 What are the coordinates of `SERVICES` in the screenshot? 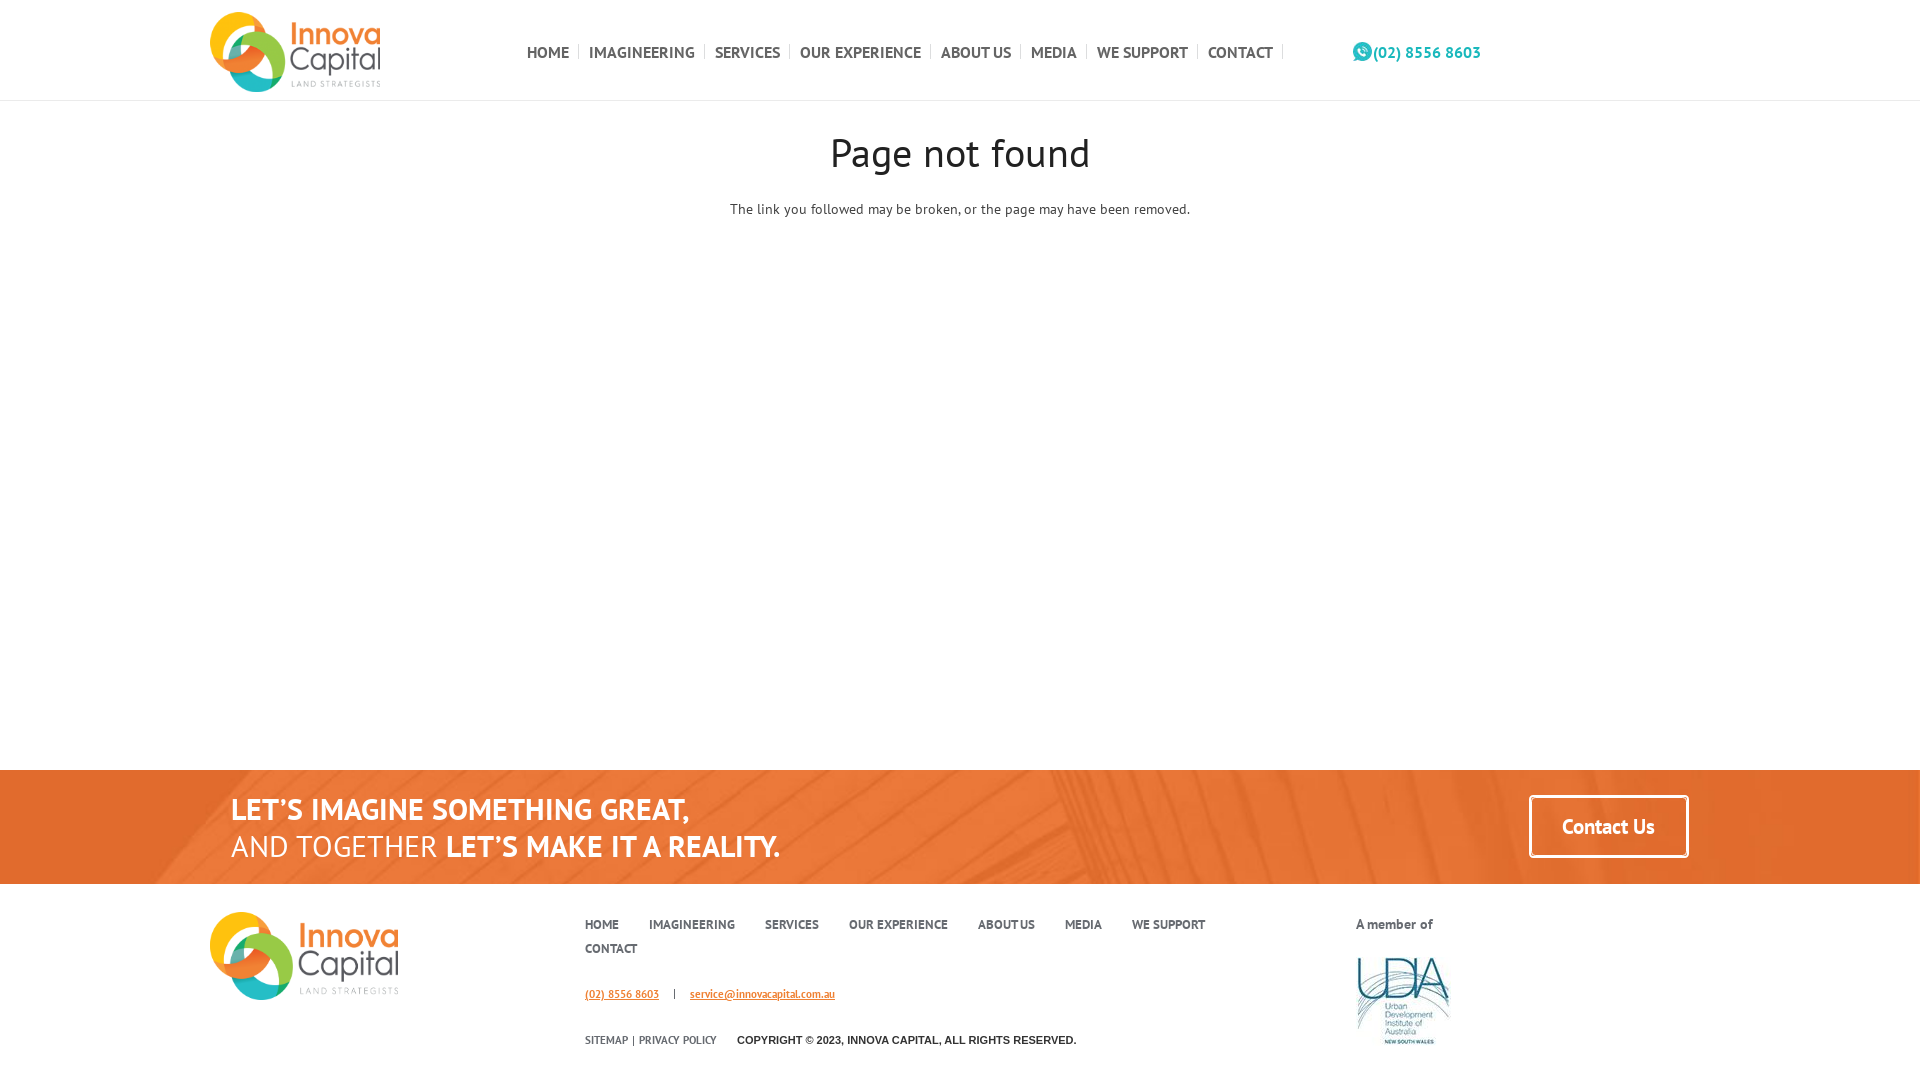 It's located at (792, 924).